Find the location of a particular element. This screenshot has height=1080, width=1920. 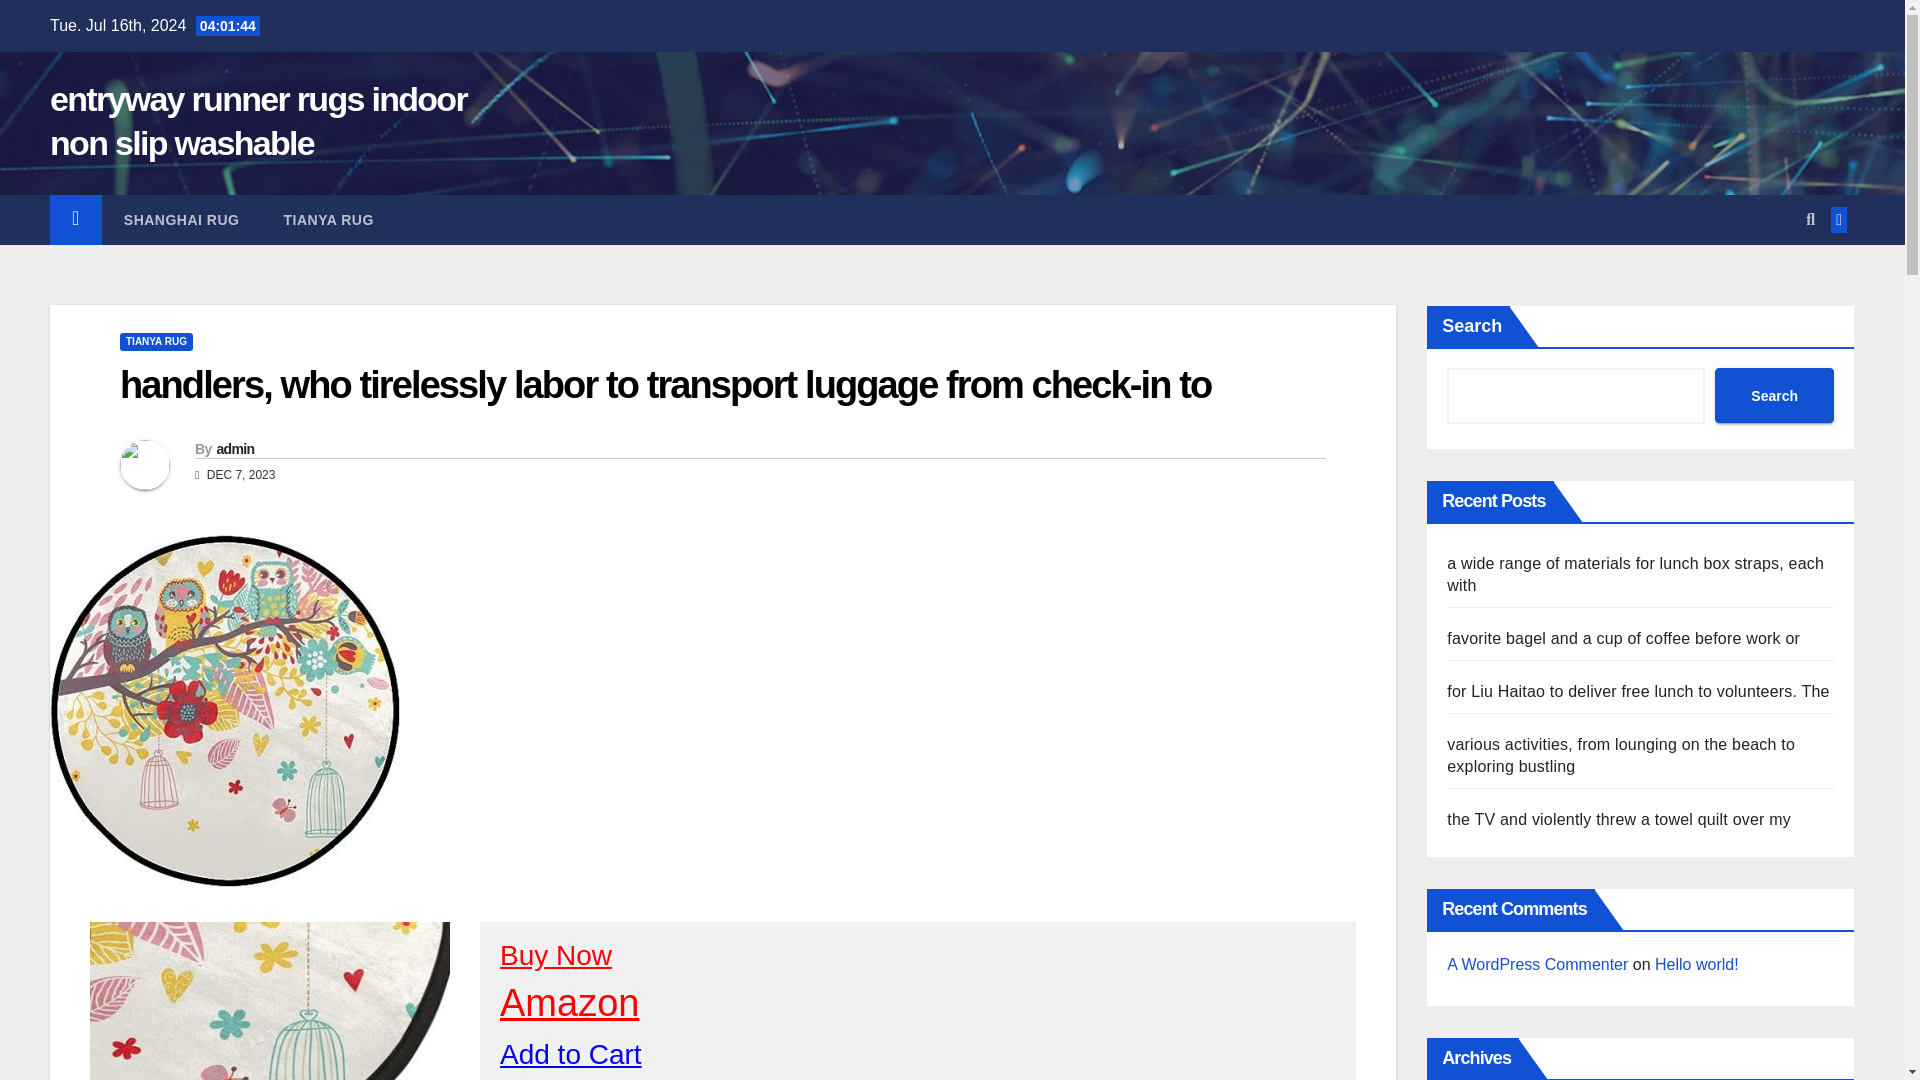

TIANYA RUG is located at coordinates (328, 220).